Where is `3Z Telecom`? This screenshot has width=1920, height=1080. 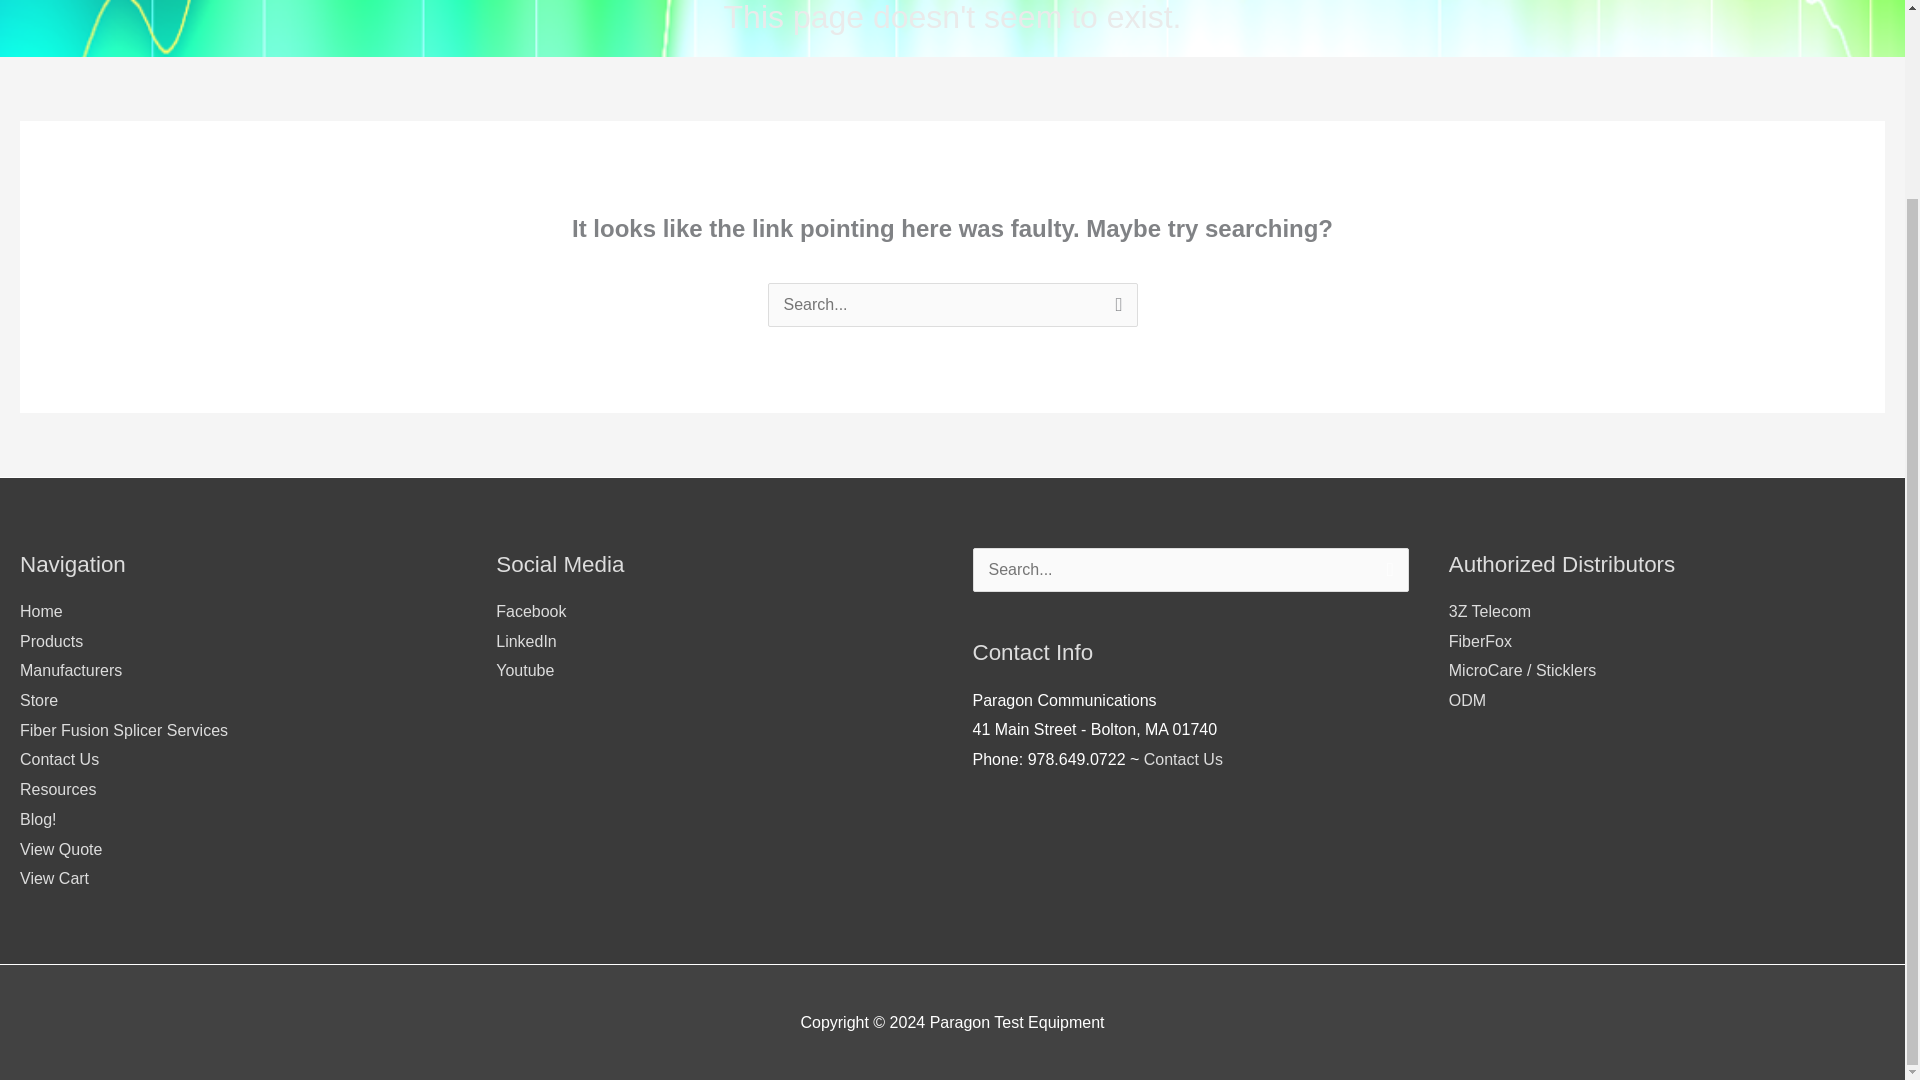 3Z Telecom is located at coordinates (1490, 610).